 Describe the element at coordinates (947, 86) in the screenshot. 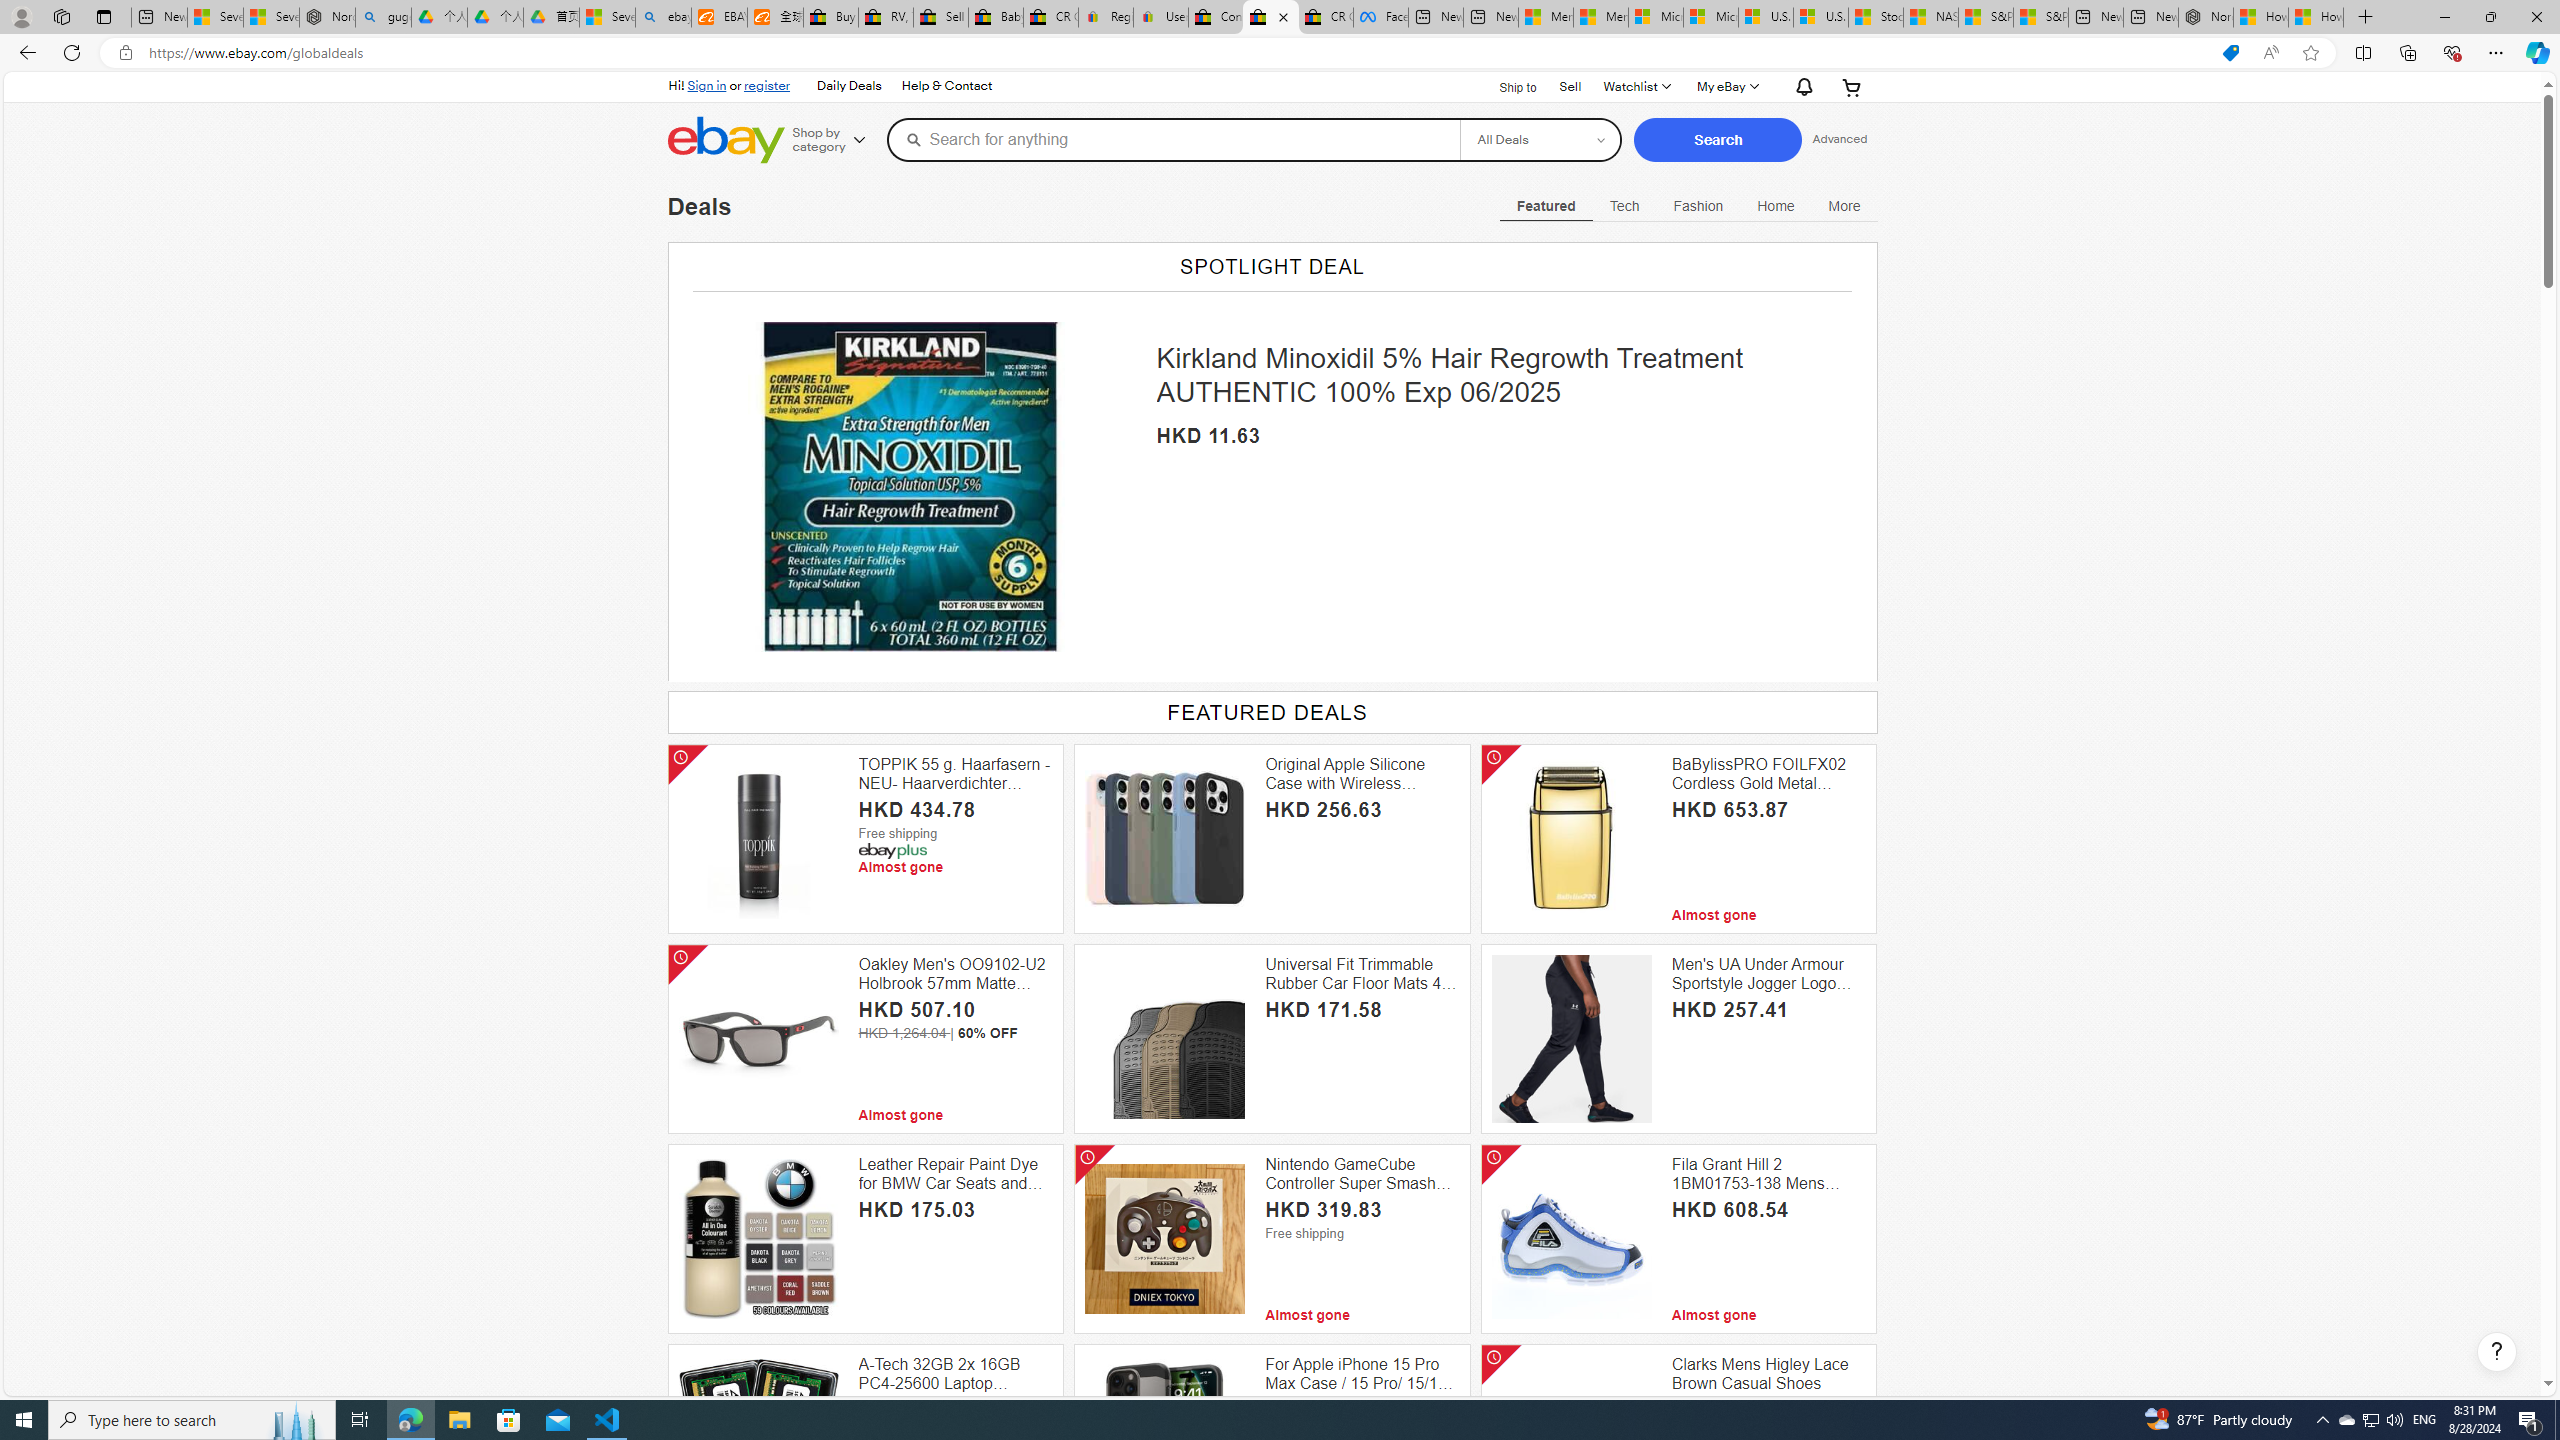

I see `Help & Contact` at that location.